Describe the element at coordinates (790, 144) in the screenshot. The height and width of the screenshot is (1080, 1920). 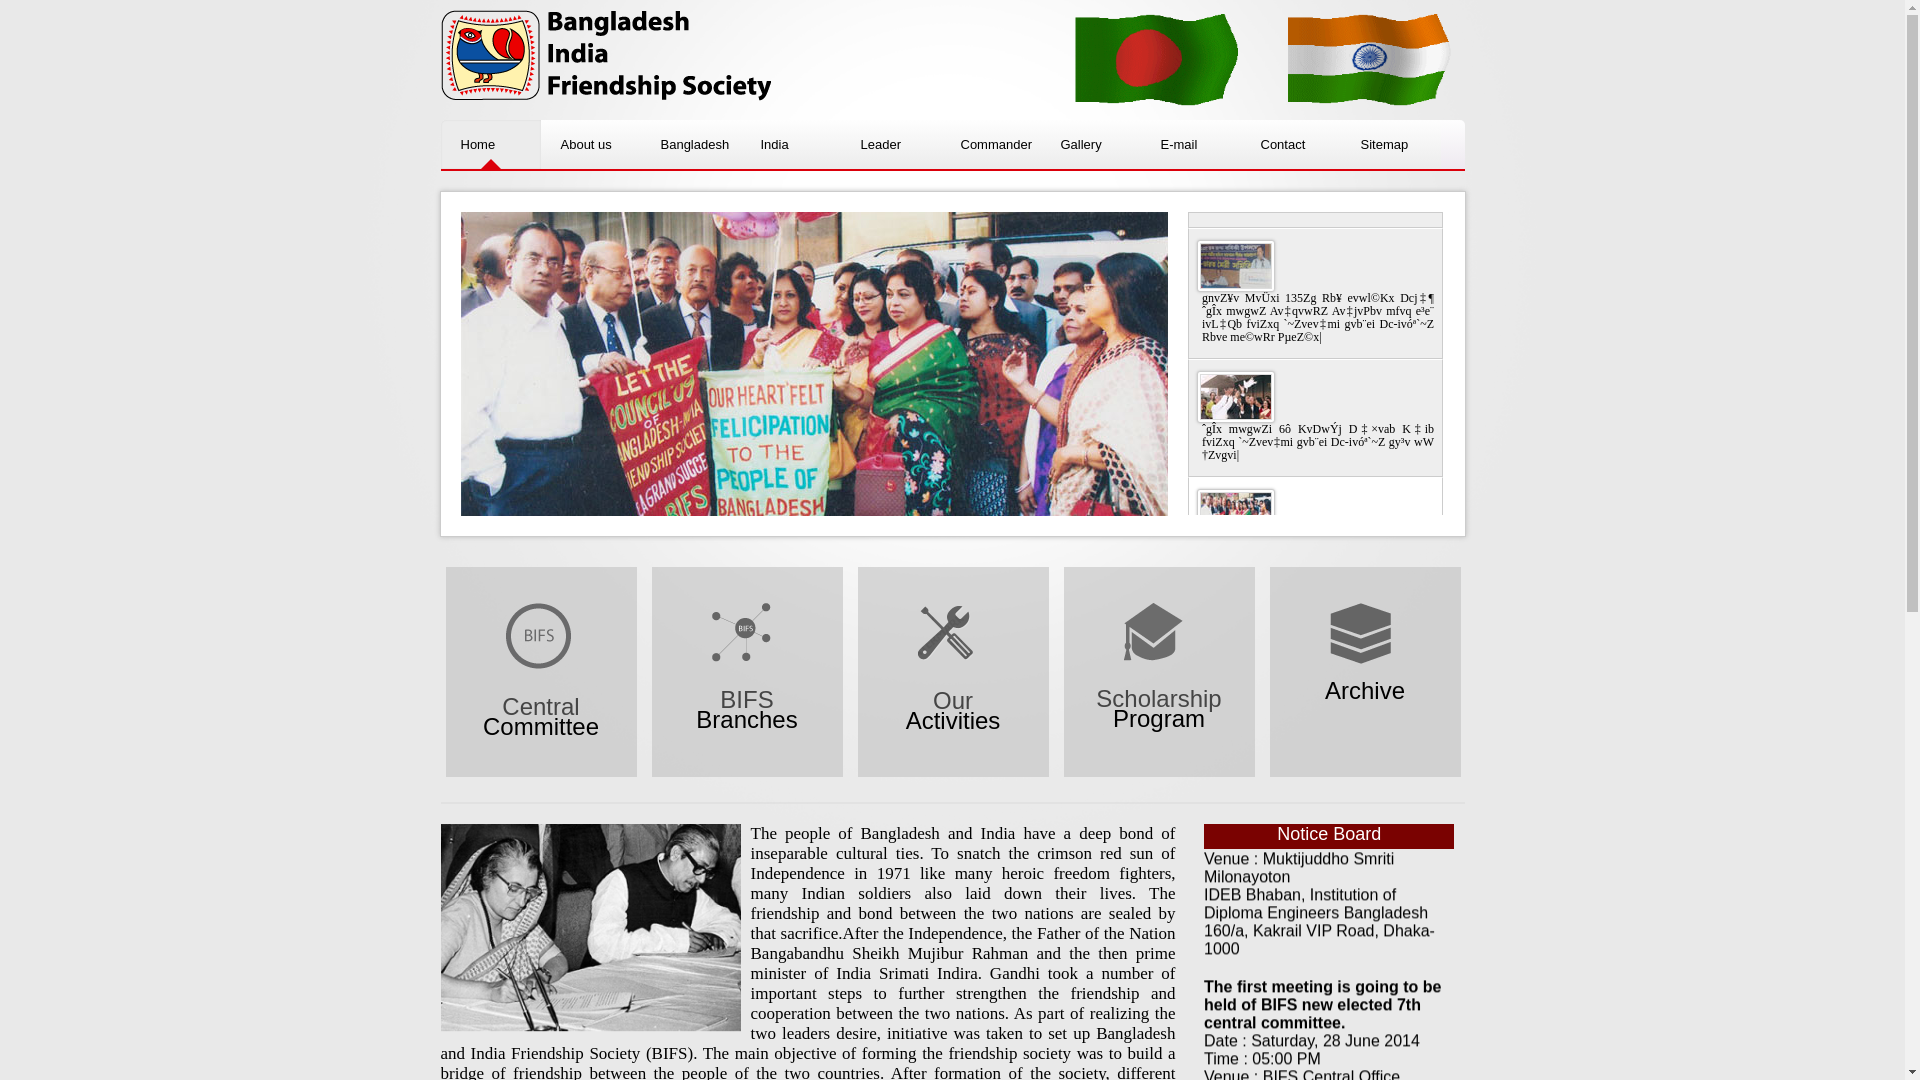
I see `India` at that location.